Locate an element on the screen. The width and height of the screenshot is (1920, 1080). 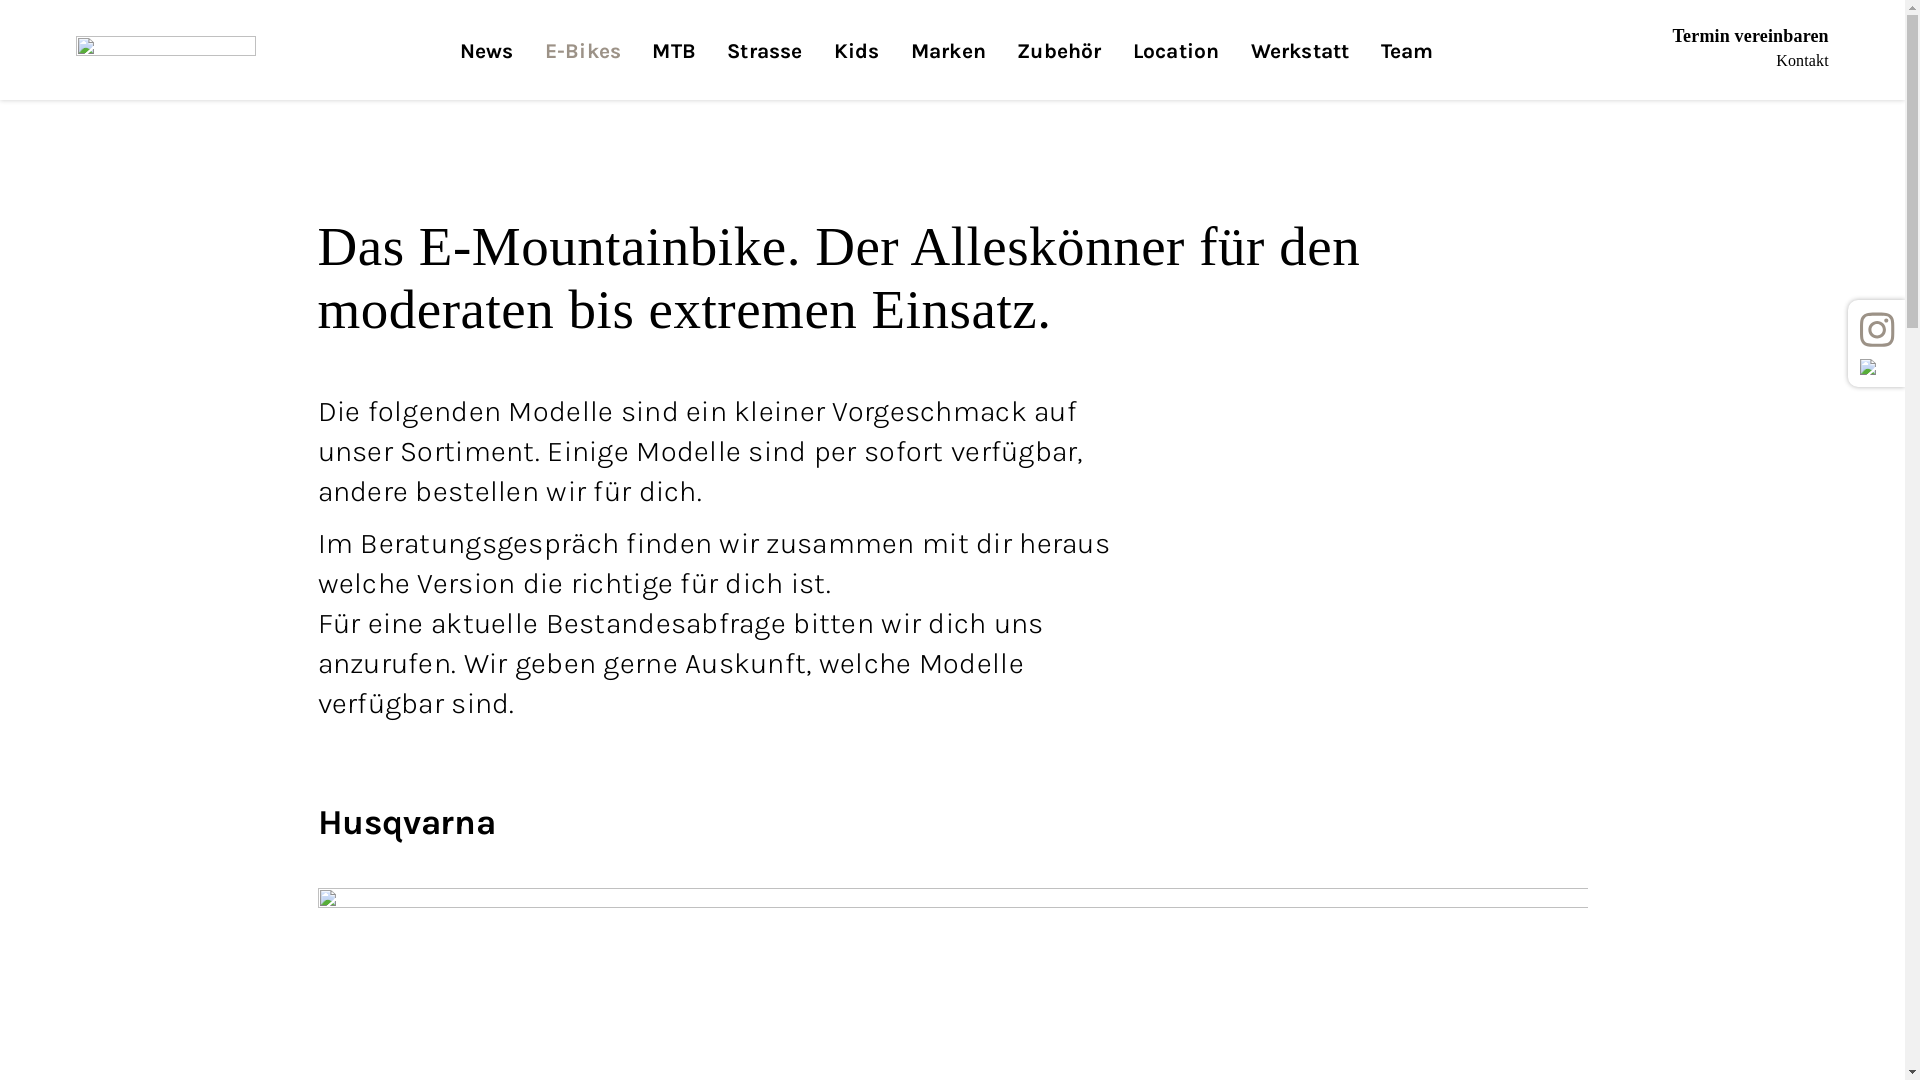
Termin vereinbaren is located at coordinates (1751, 36).